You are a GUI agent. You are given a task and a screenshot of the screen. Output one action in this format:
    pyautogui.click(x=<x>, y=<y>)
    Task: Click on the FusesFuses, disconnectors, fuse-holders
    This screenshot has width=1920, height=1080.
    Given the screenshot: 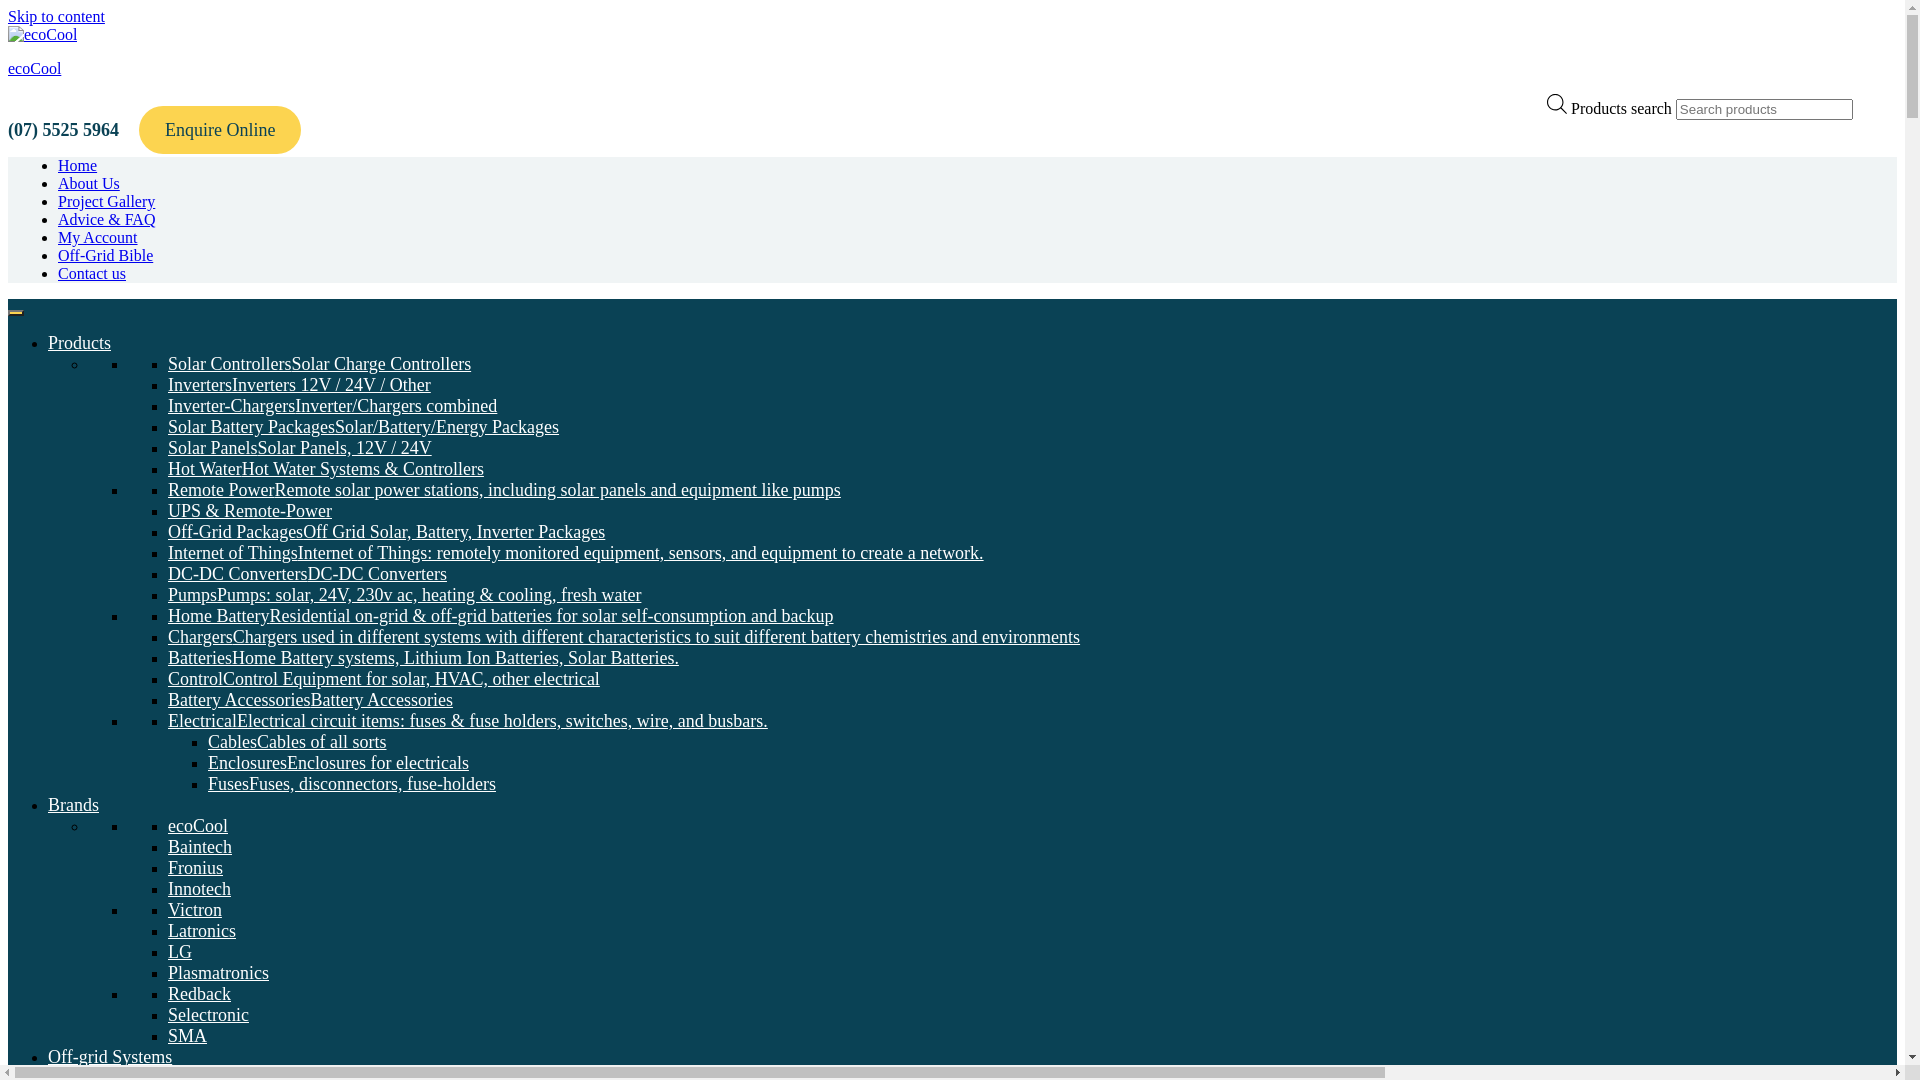 What is the action you would take?
    pyautogui.click(x=352, y=784)
    